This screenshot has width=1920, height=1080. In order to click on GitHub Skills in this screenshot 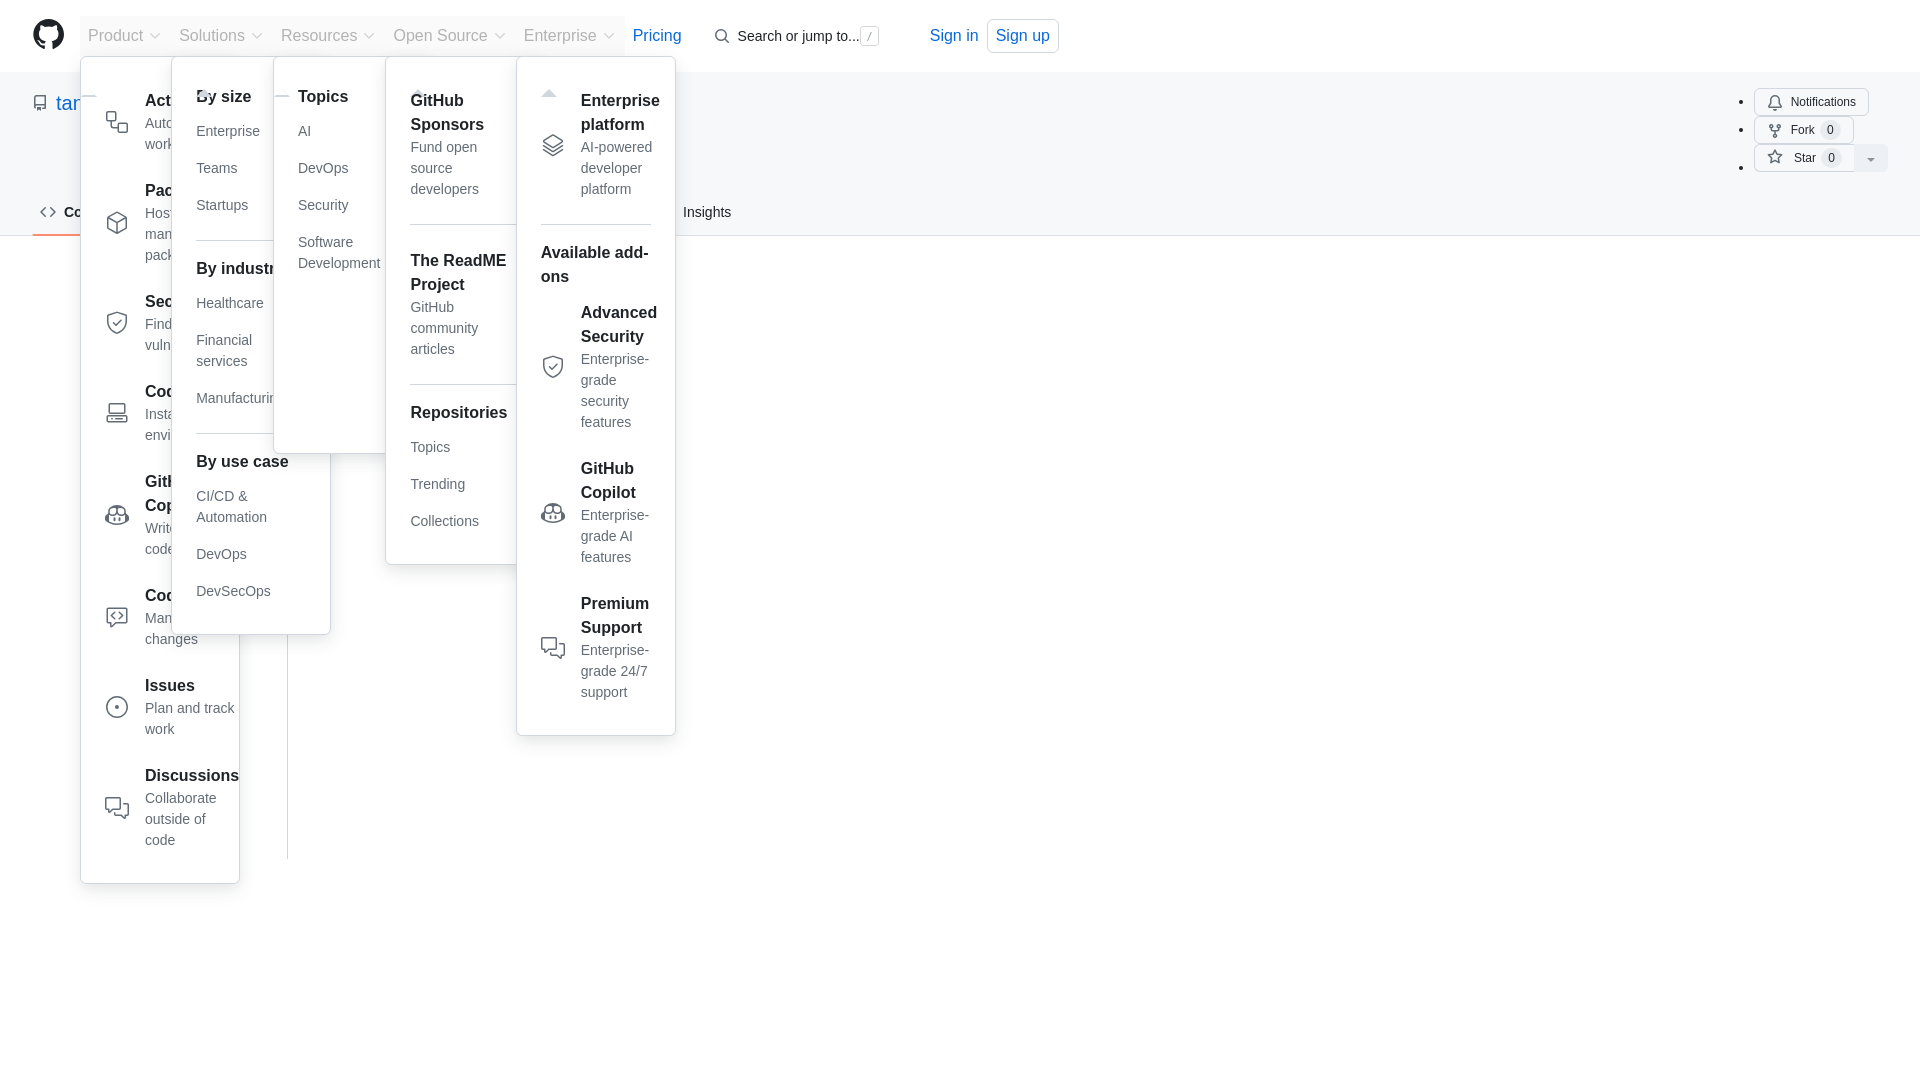, I will do `click(358, 236)`.